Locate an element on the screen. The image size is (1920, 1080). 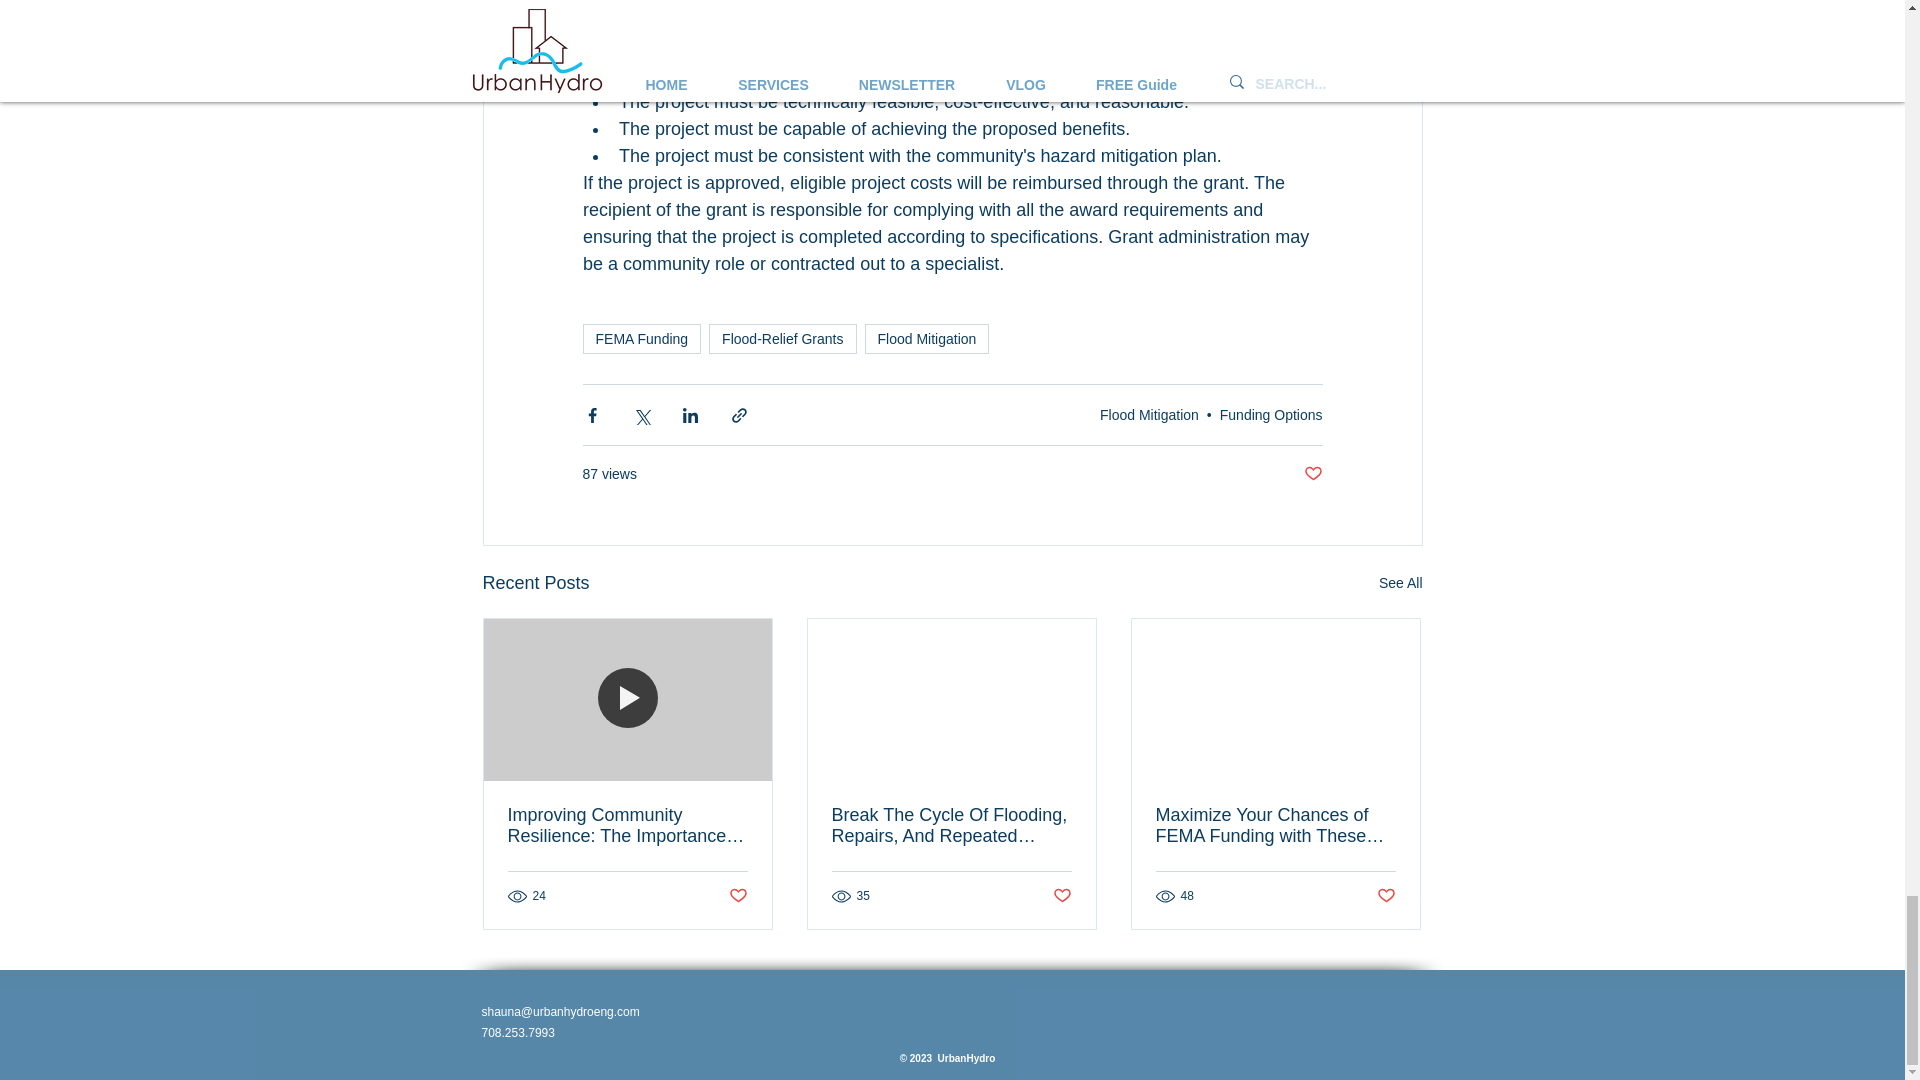
Post not marked as liked is located at coordinates (736, 896).